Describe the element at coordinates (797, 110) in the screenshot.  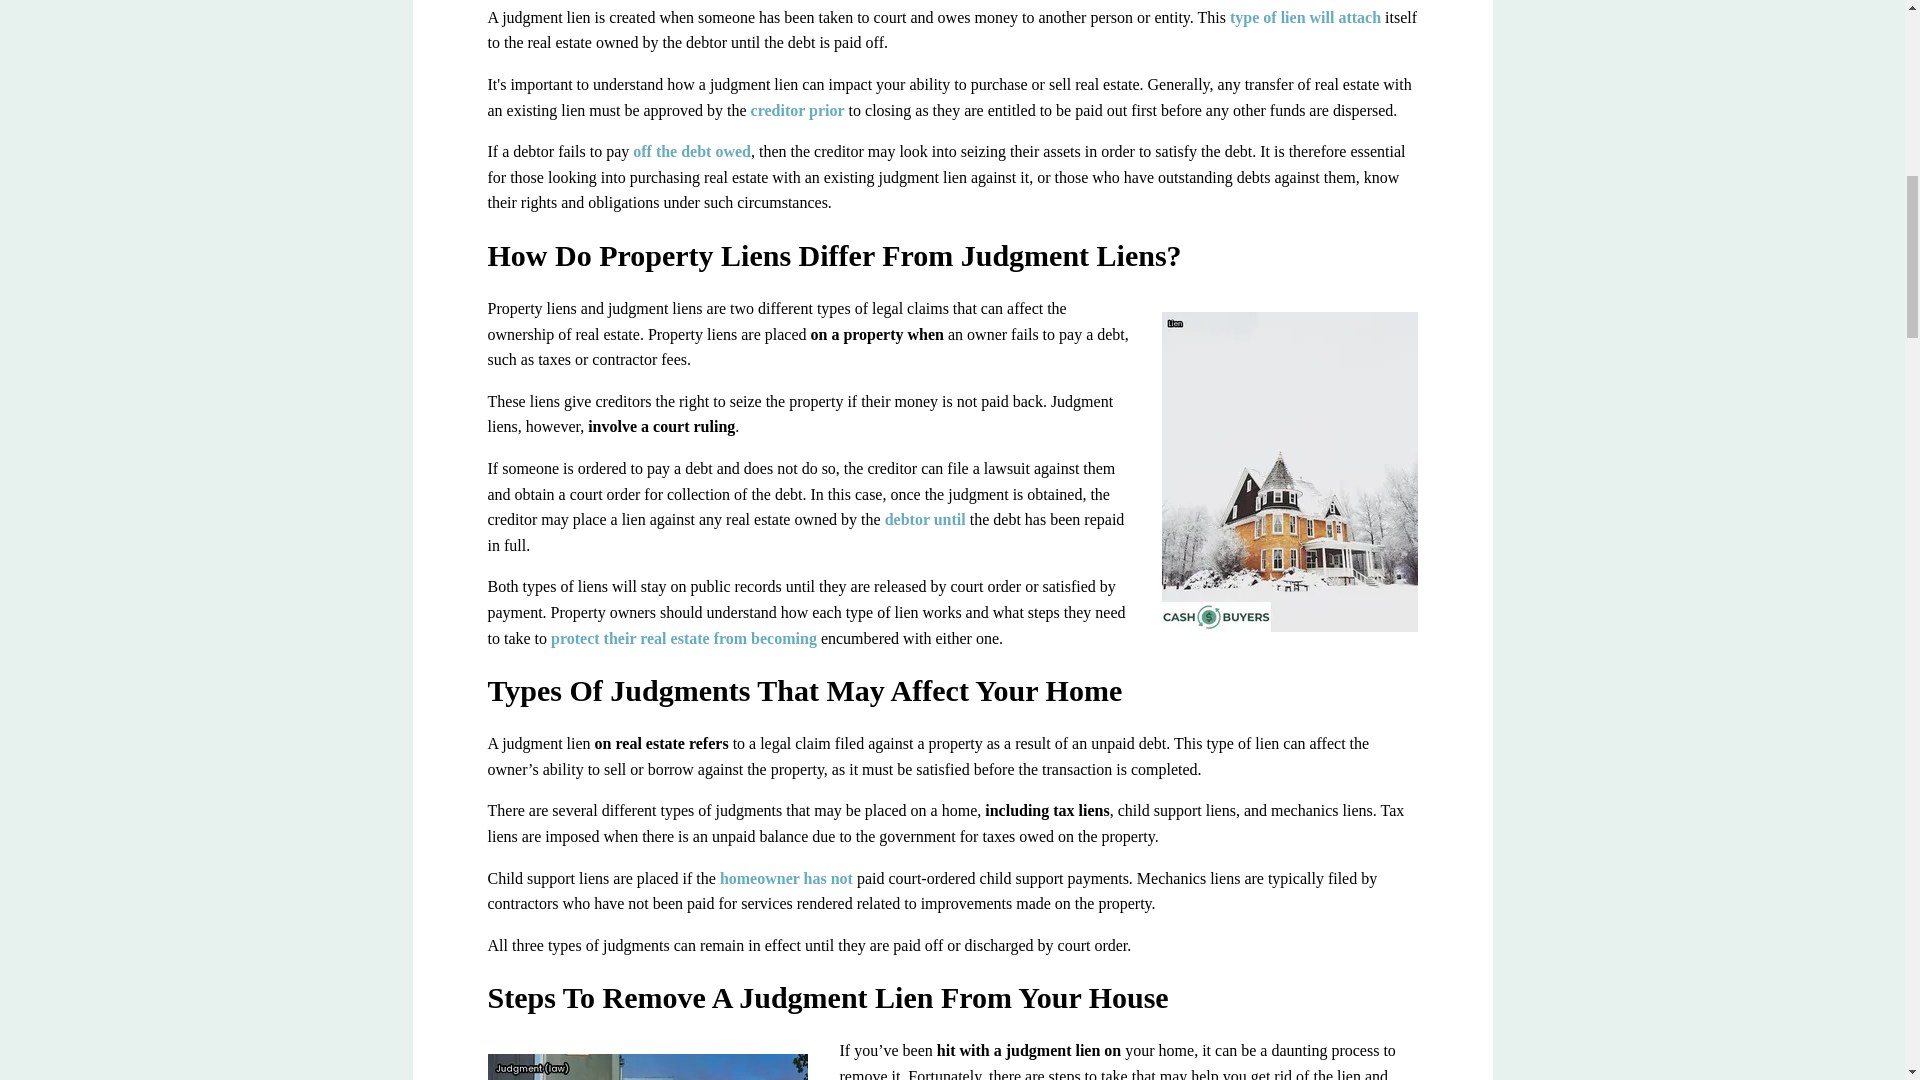
I see `creditor prior` at that location.